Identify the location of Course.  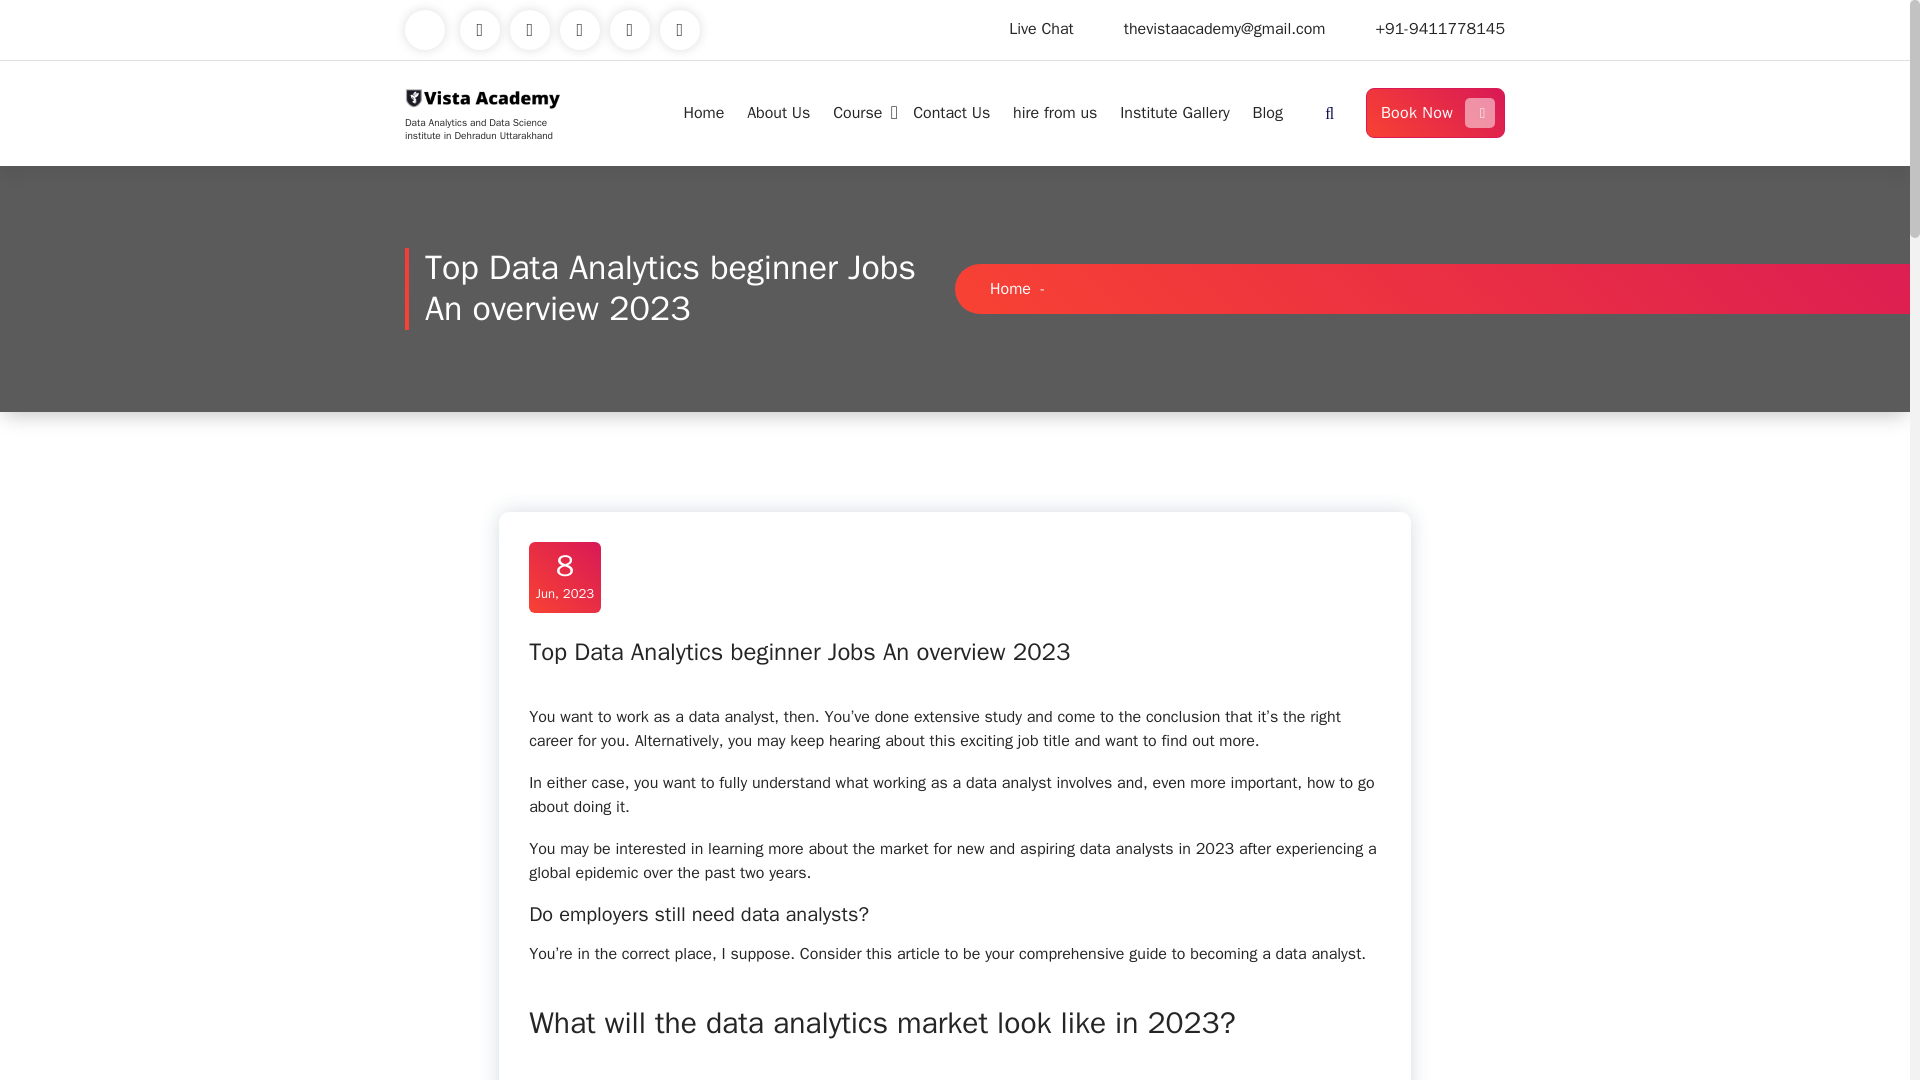
(862, 112).